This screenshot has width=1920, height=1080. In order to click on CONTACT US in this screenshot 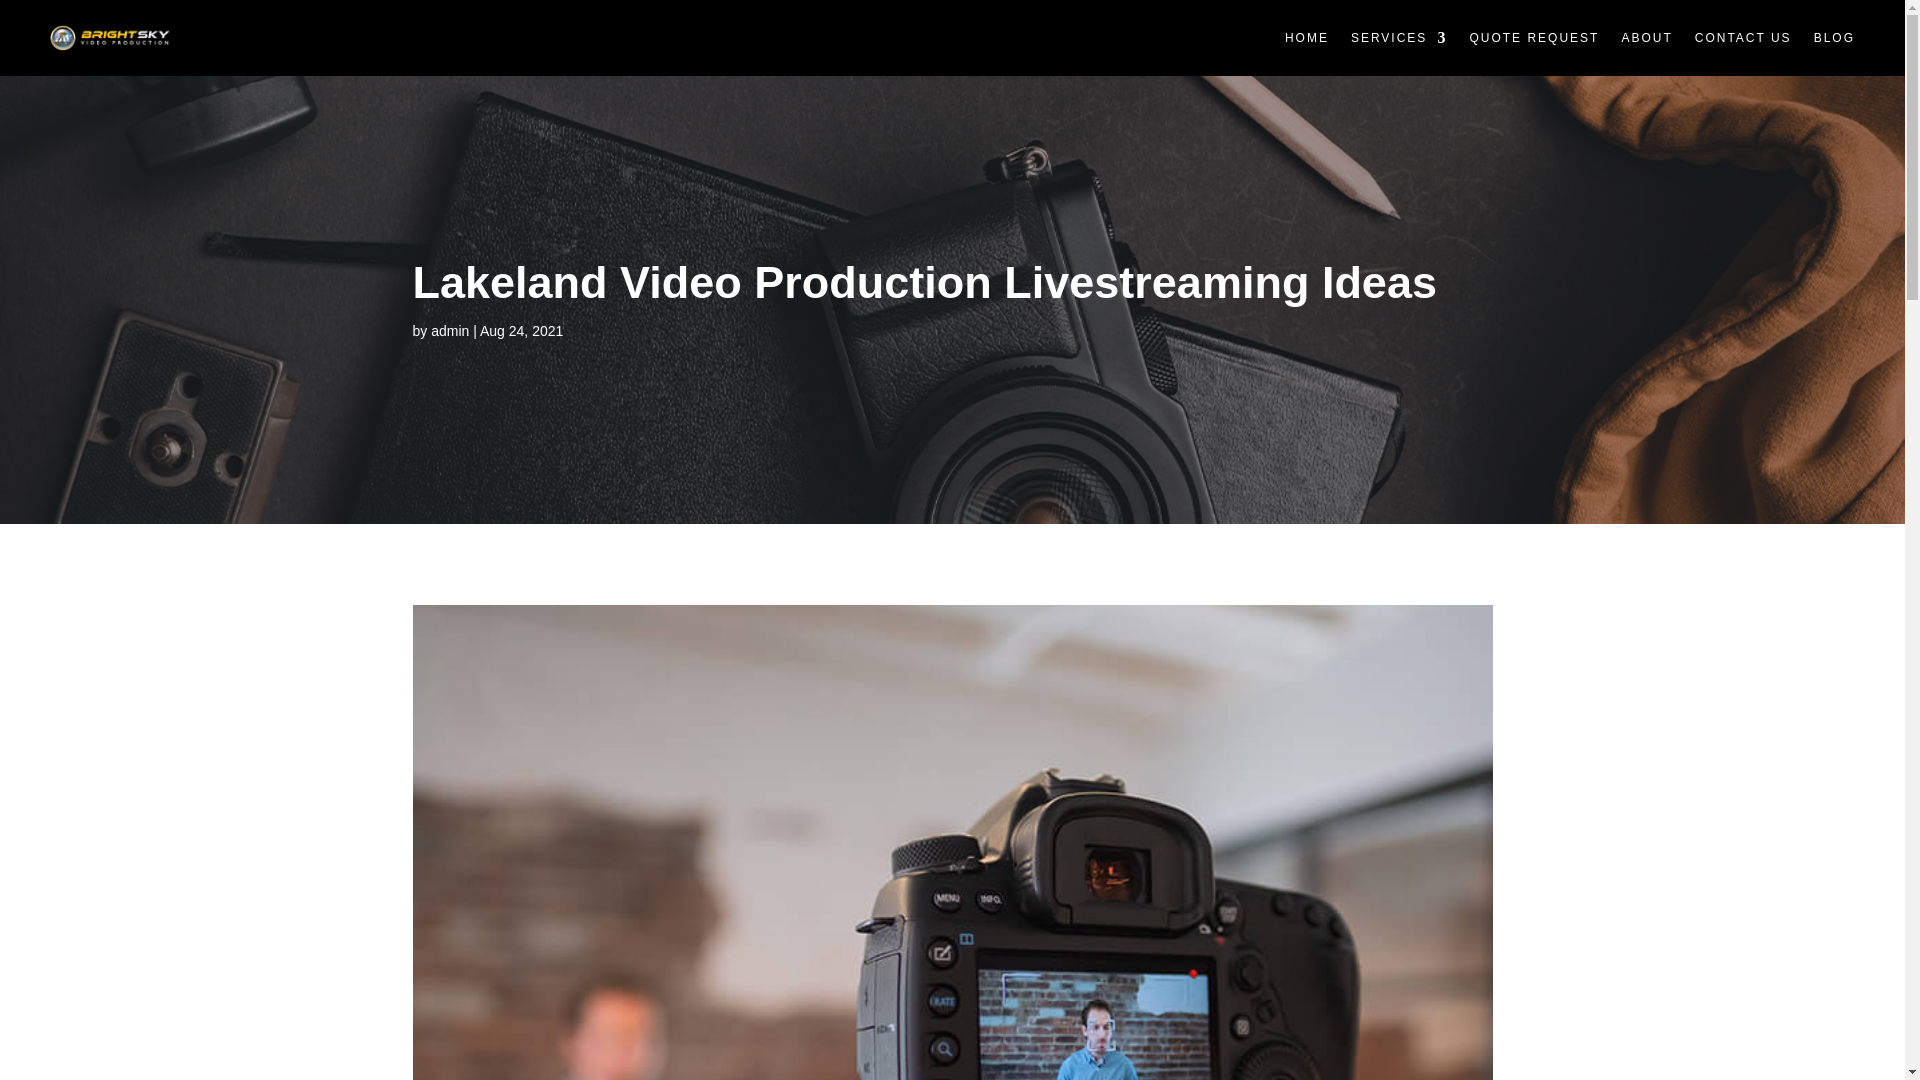, I will do `click(1743, 38)`.